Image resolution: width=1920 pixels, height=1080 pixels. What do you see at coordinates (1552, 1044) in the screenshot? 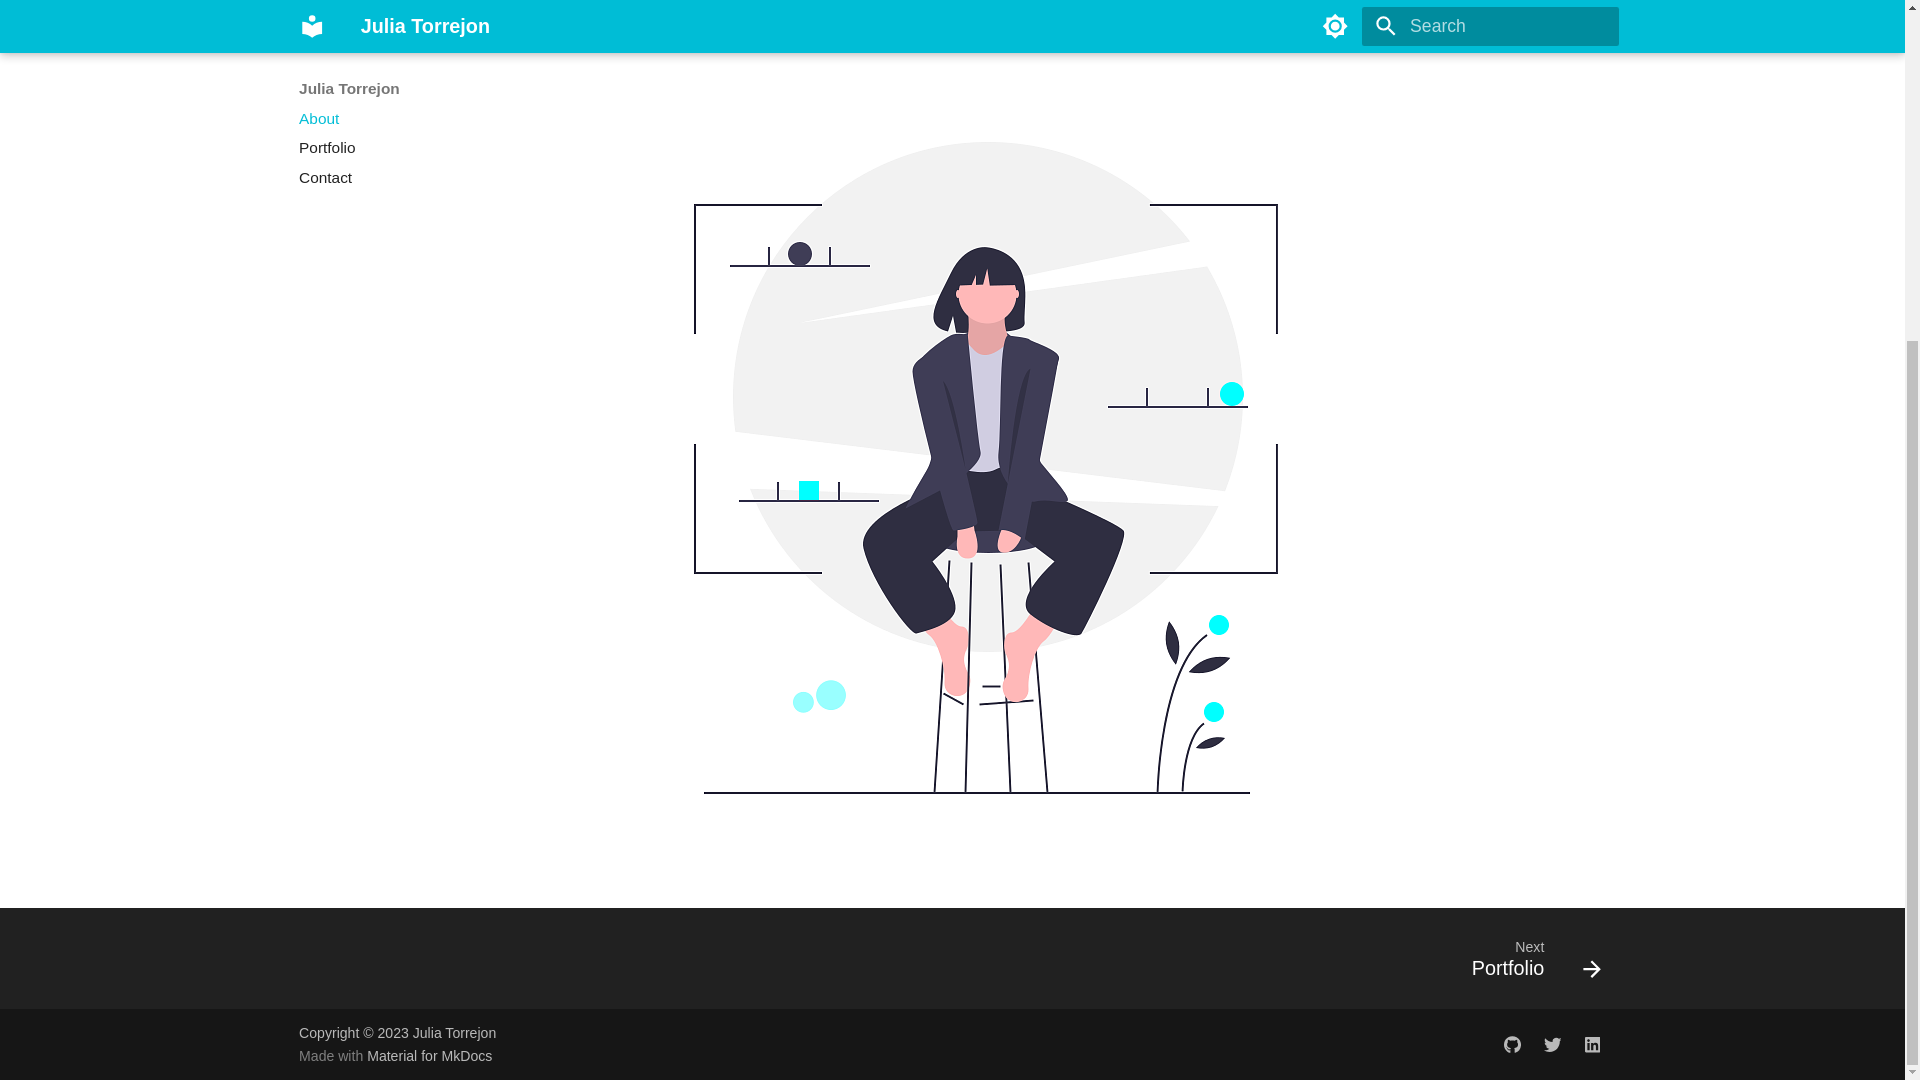
I see `twitter.com` at bounding box center [1552, 1044].